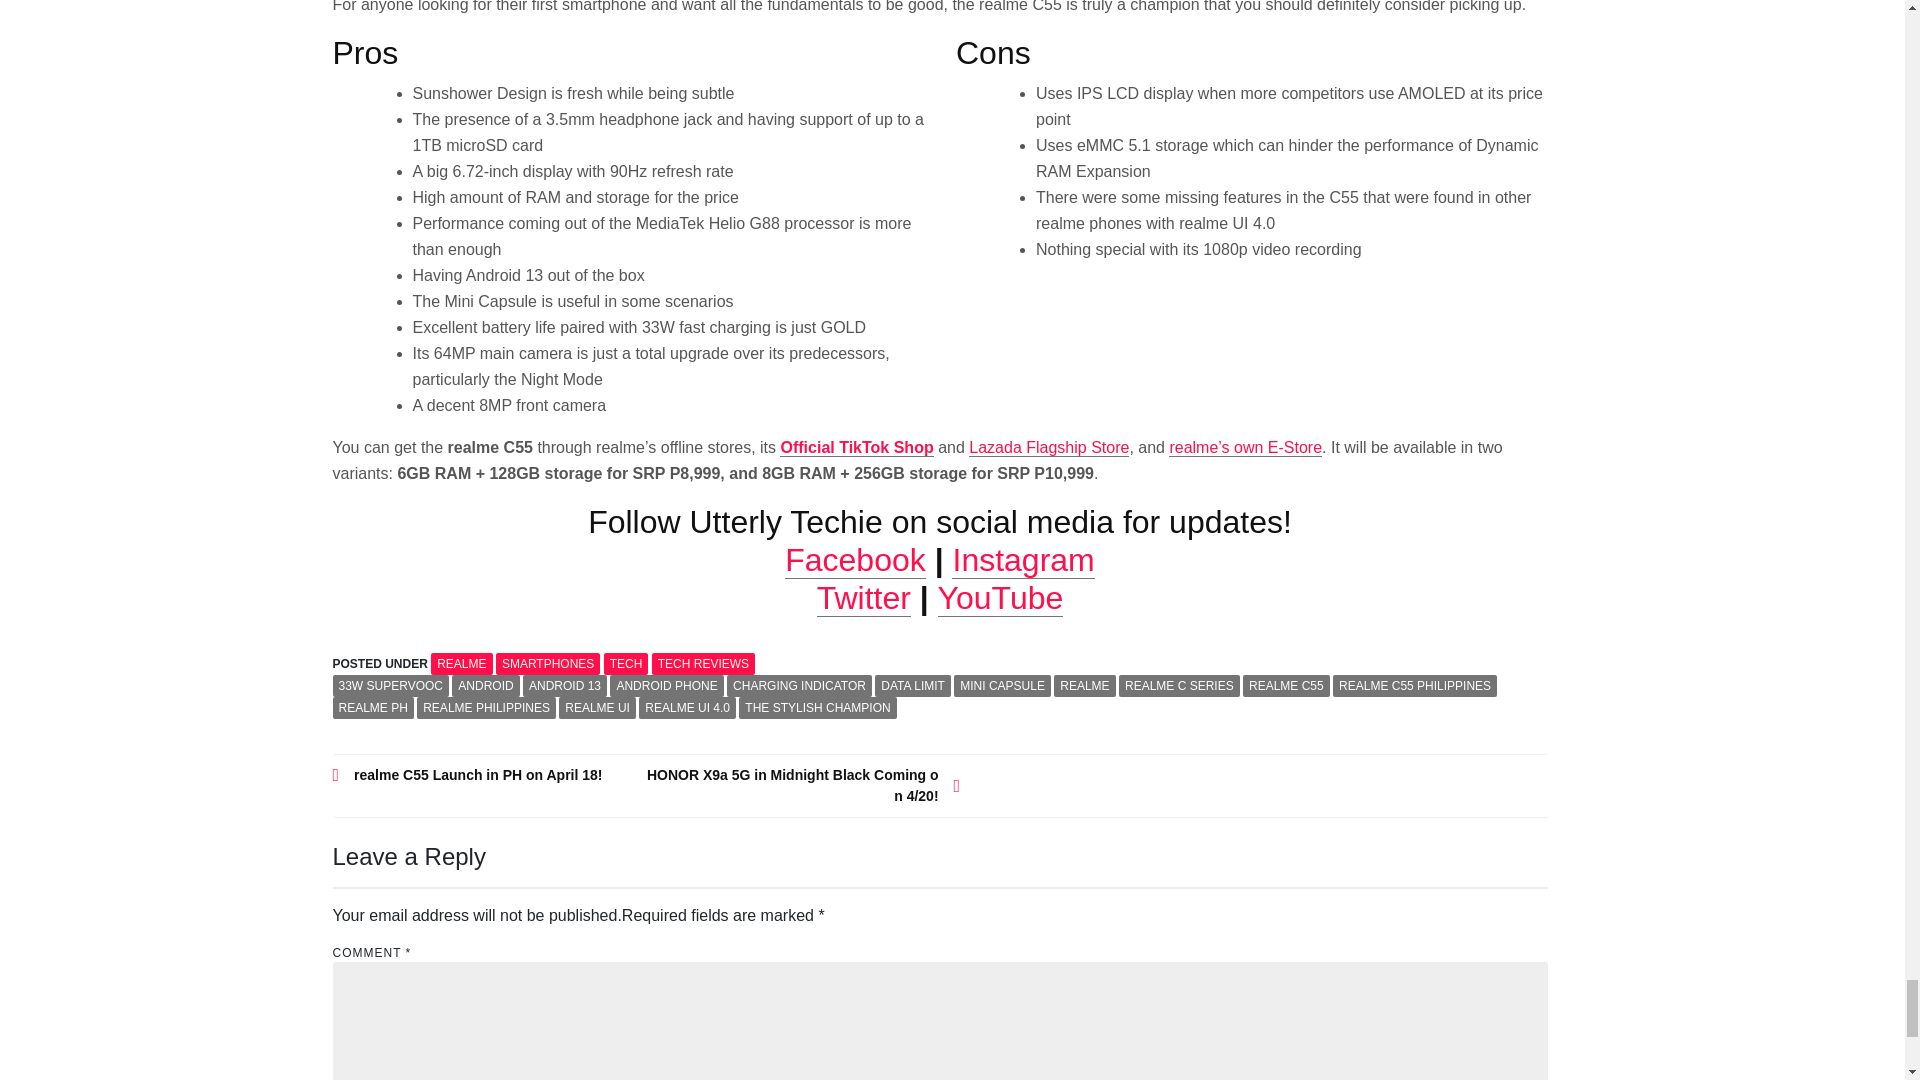 The height and width of the screenshot is (1080, 1920). What do you see at coordinates (1000, 598) in the screenshot?
I see `YouTube` at bounding box center [1000, 598].